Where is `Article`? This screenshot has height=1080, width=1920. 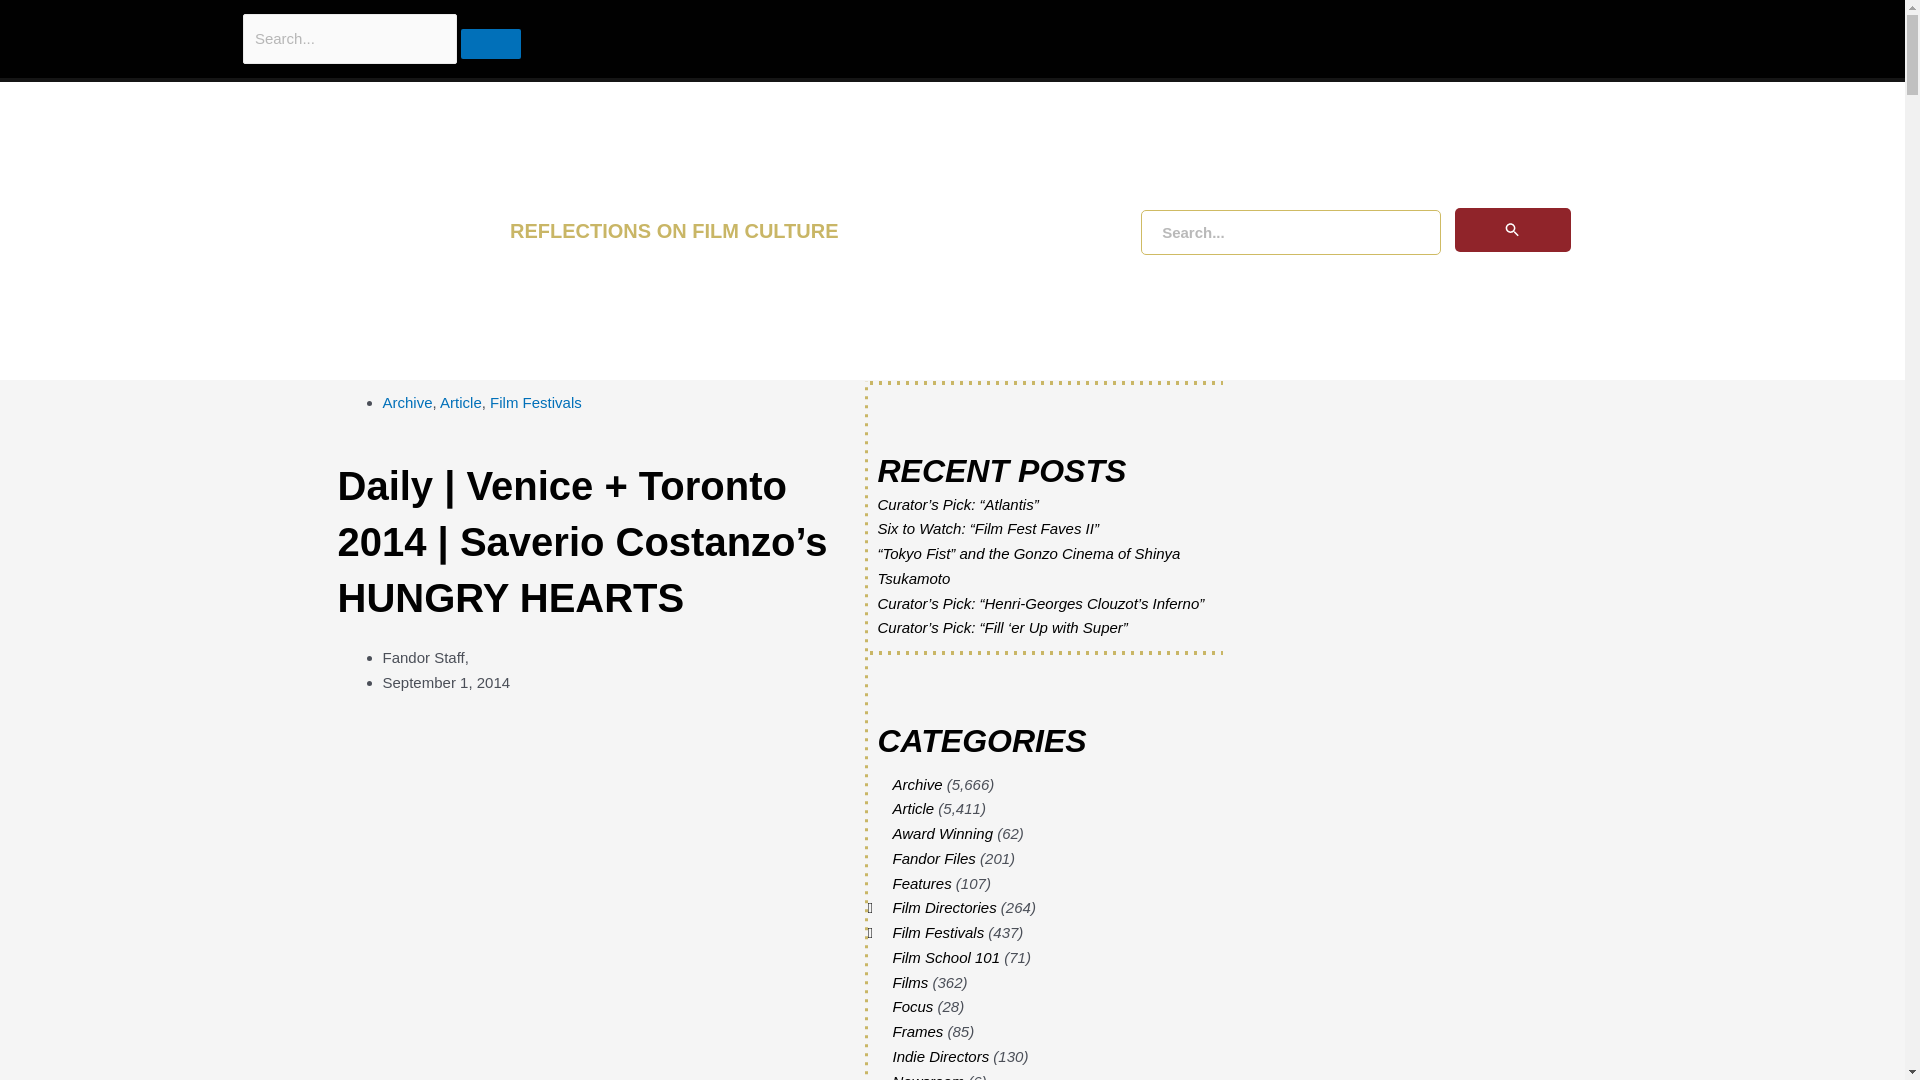 Article is located at coordinates (460, 402).